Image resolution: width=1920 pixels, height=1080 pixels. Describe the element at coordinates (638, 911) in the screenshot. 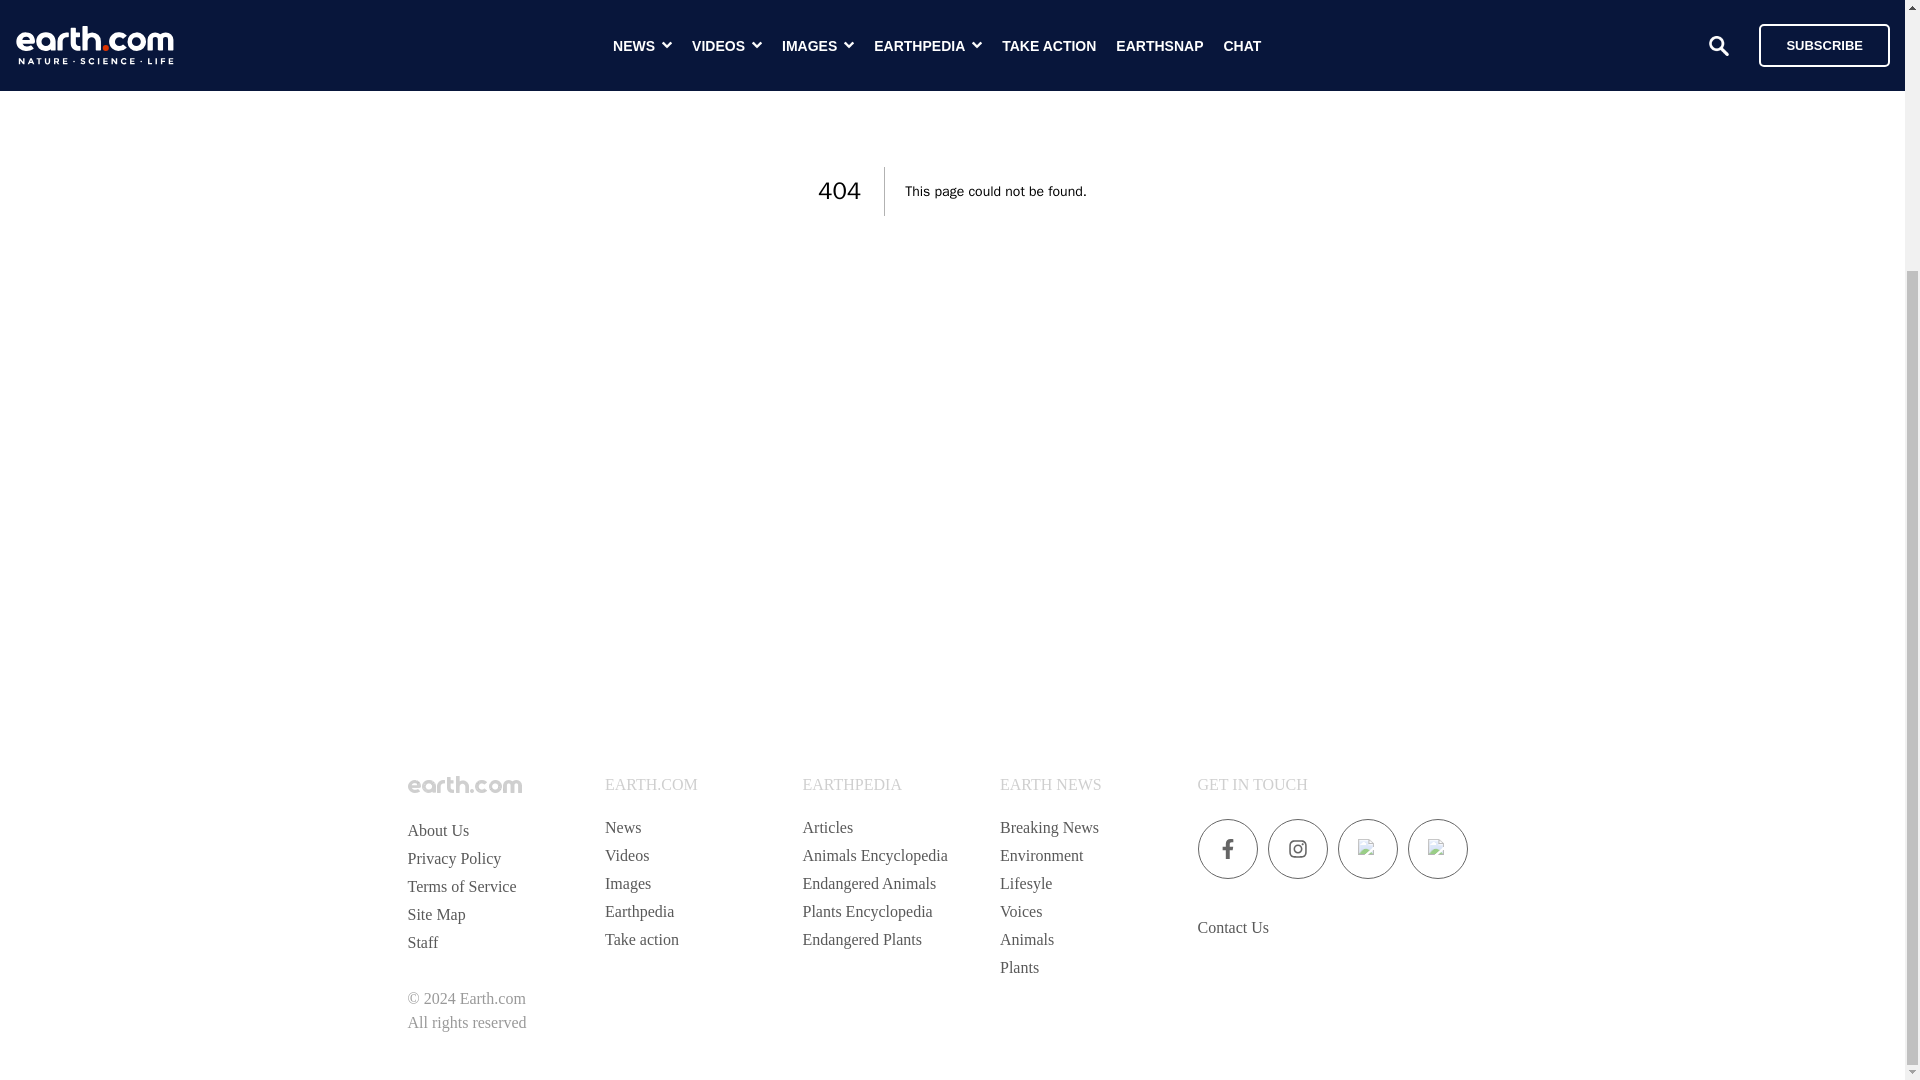

I see `Earthpedia` at that location.